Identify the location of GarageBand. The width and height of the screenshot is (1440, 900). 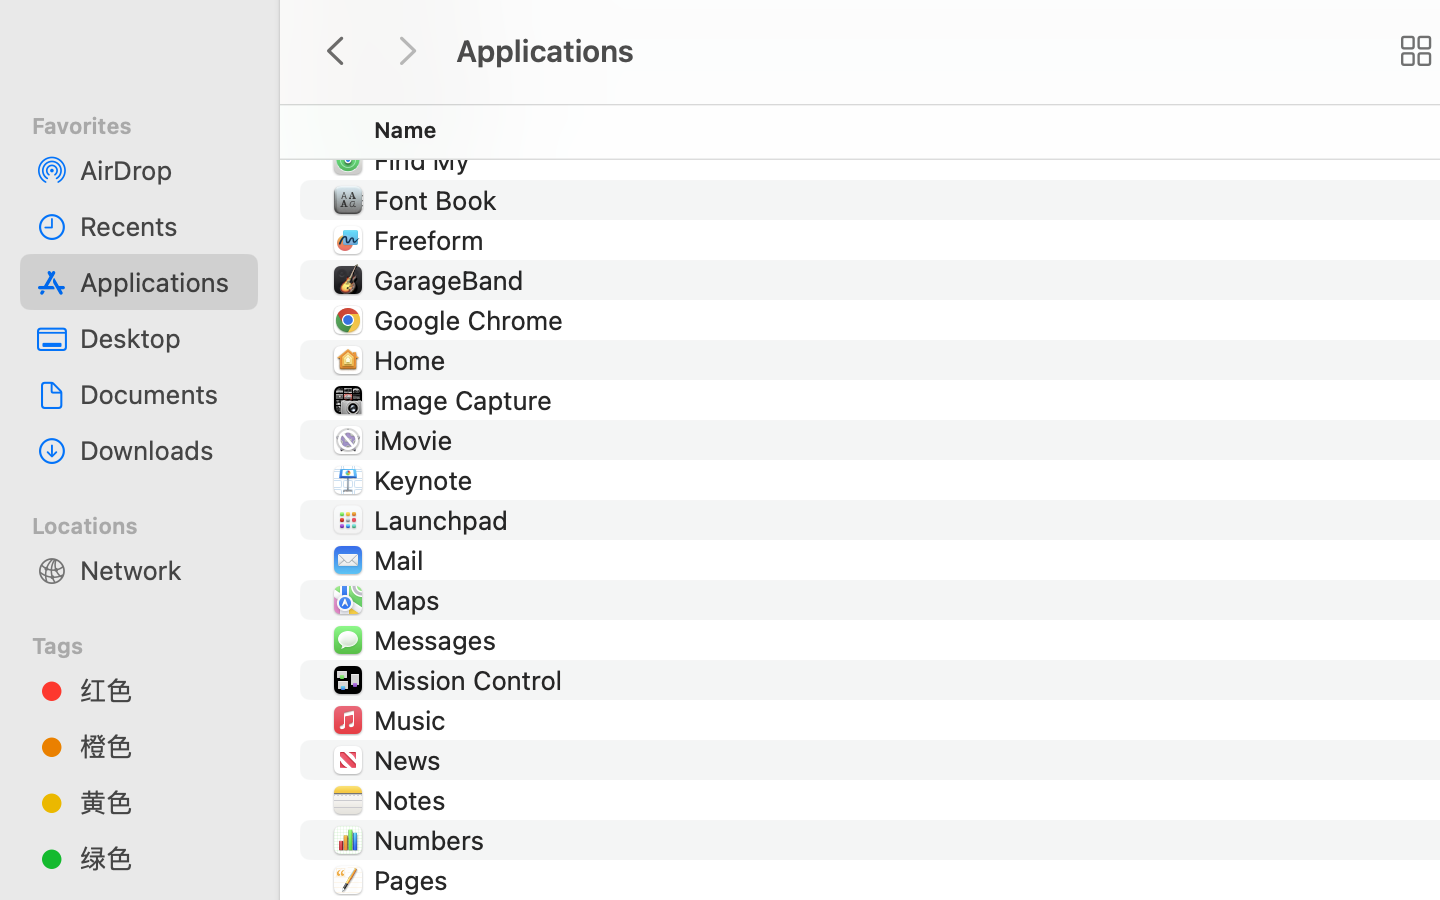
(452, 280).